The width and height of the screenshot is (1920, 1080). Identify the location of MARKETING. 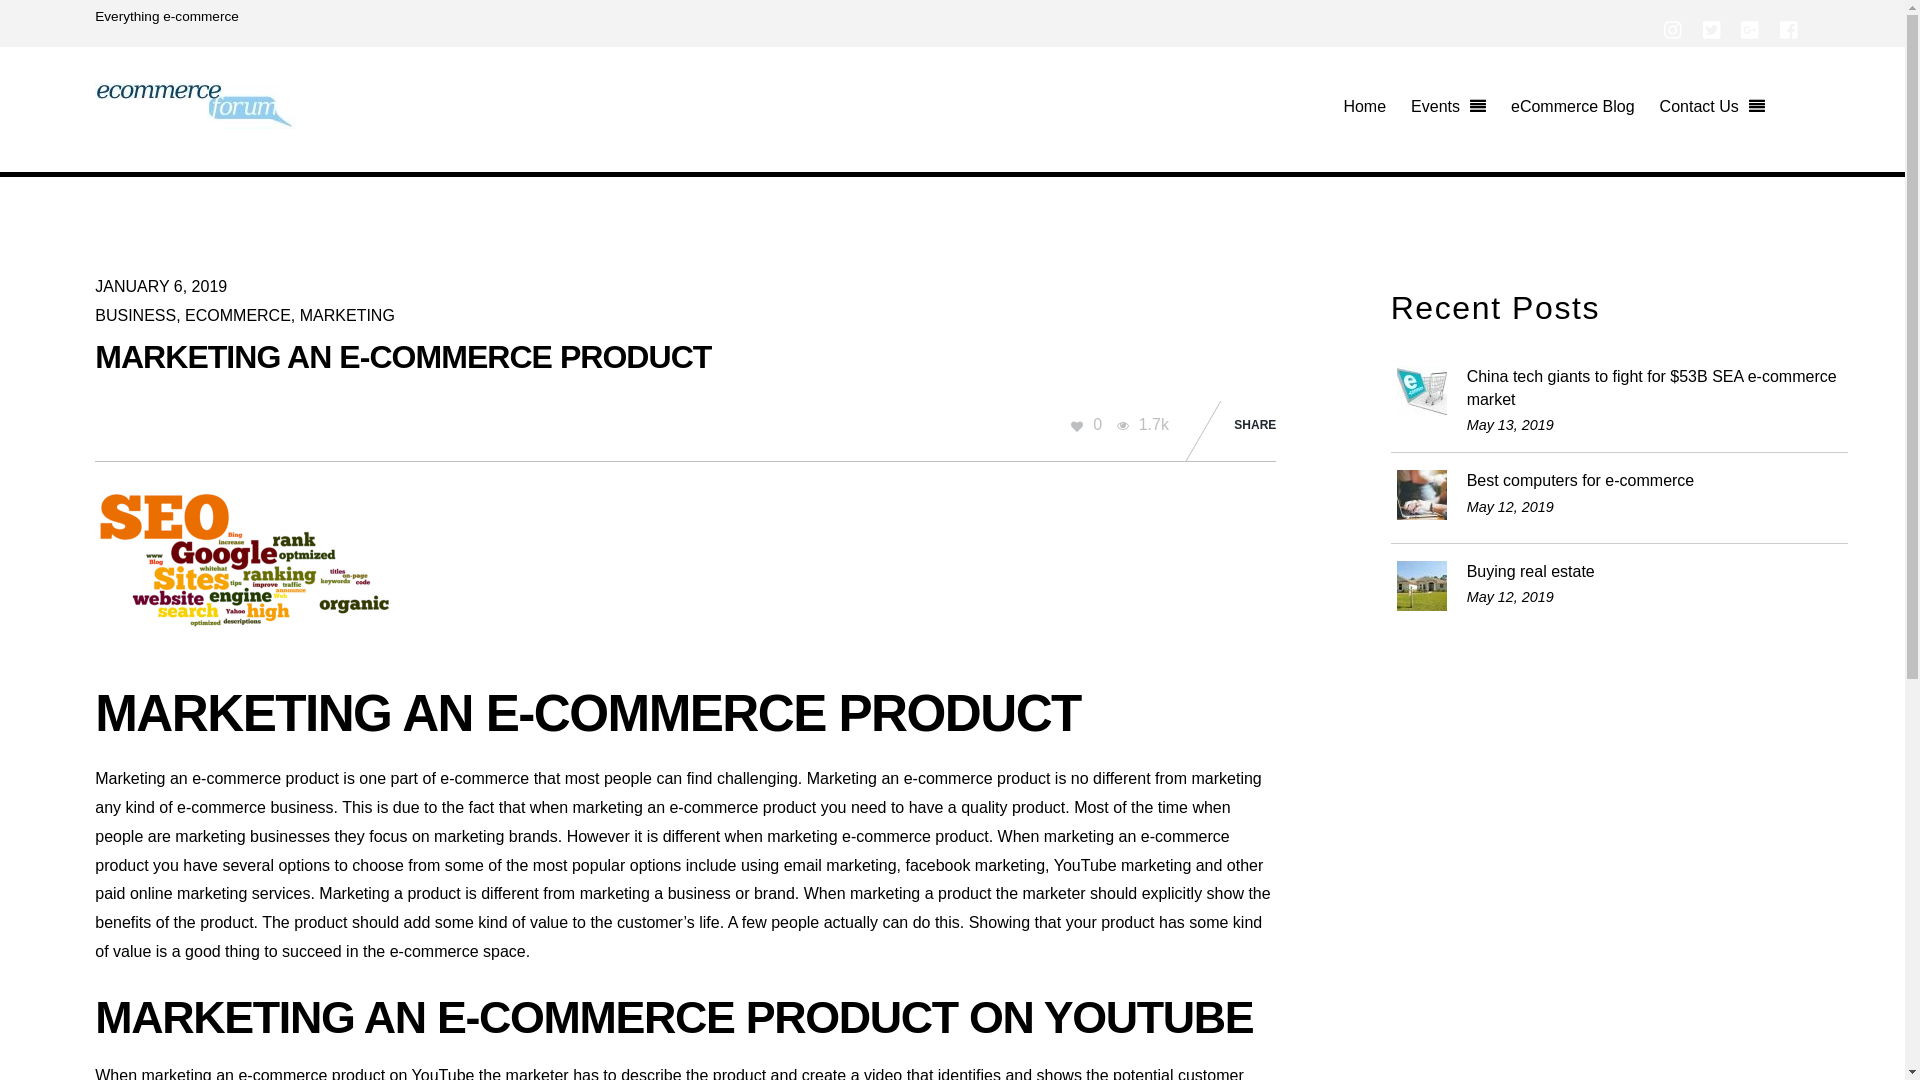
(347, 315).